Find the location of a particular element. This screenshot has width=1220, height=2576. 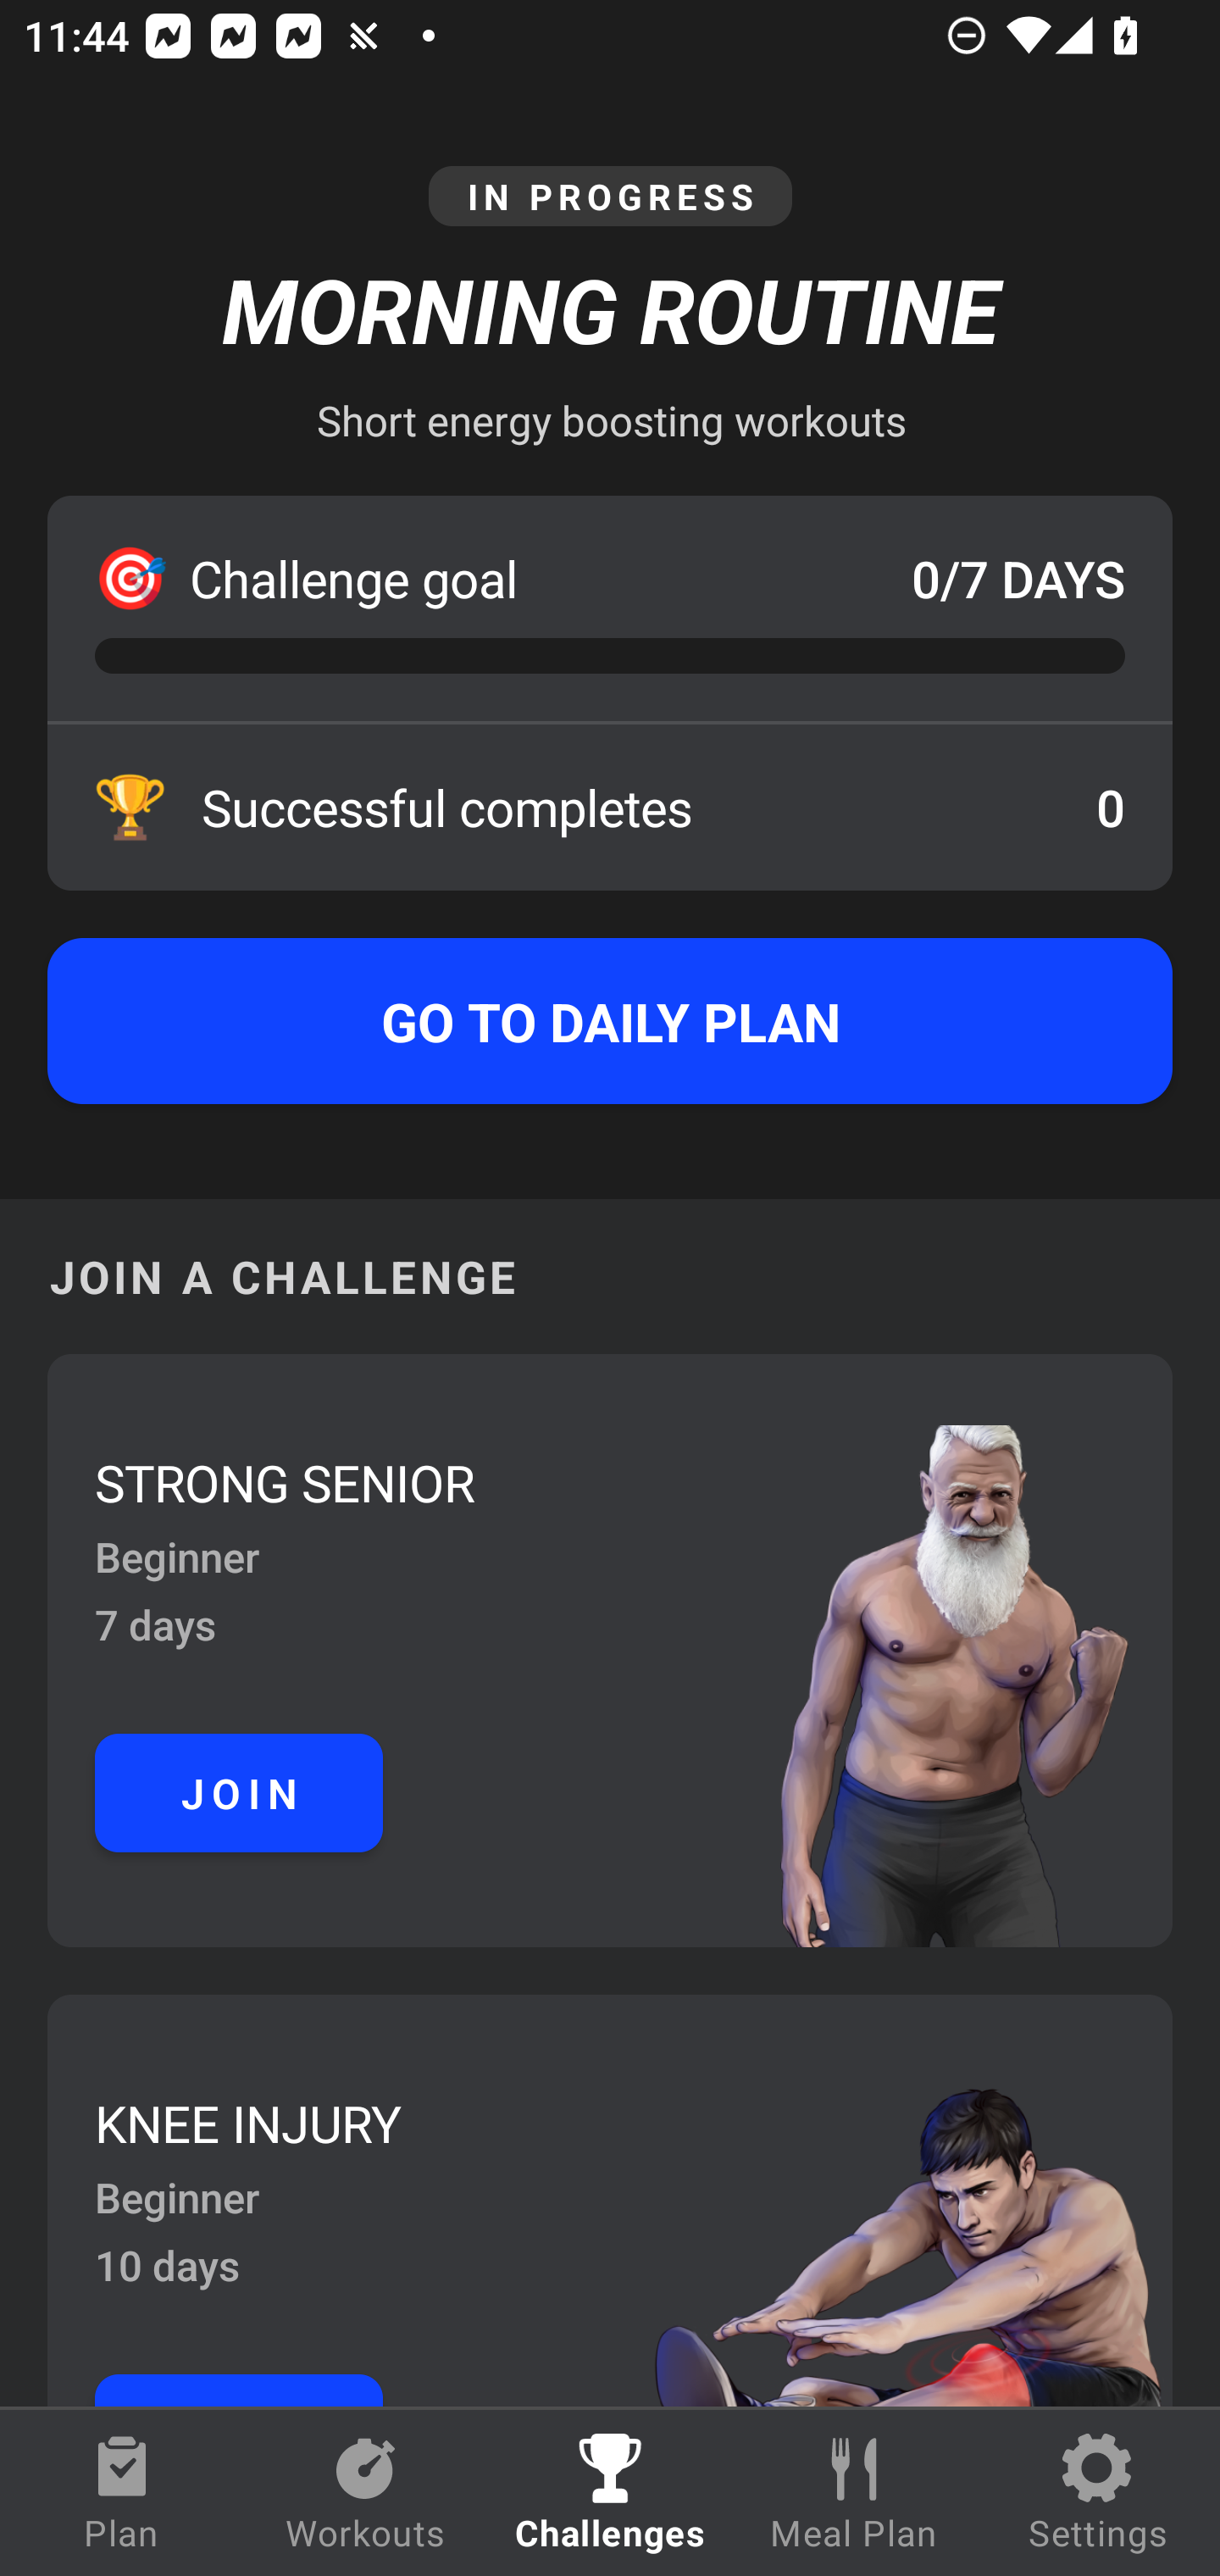

GO TO DAILY PLAN is located at coordinates (610, 1021).